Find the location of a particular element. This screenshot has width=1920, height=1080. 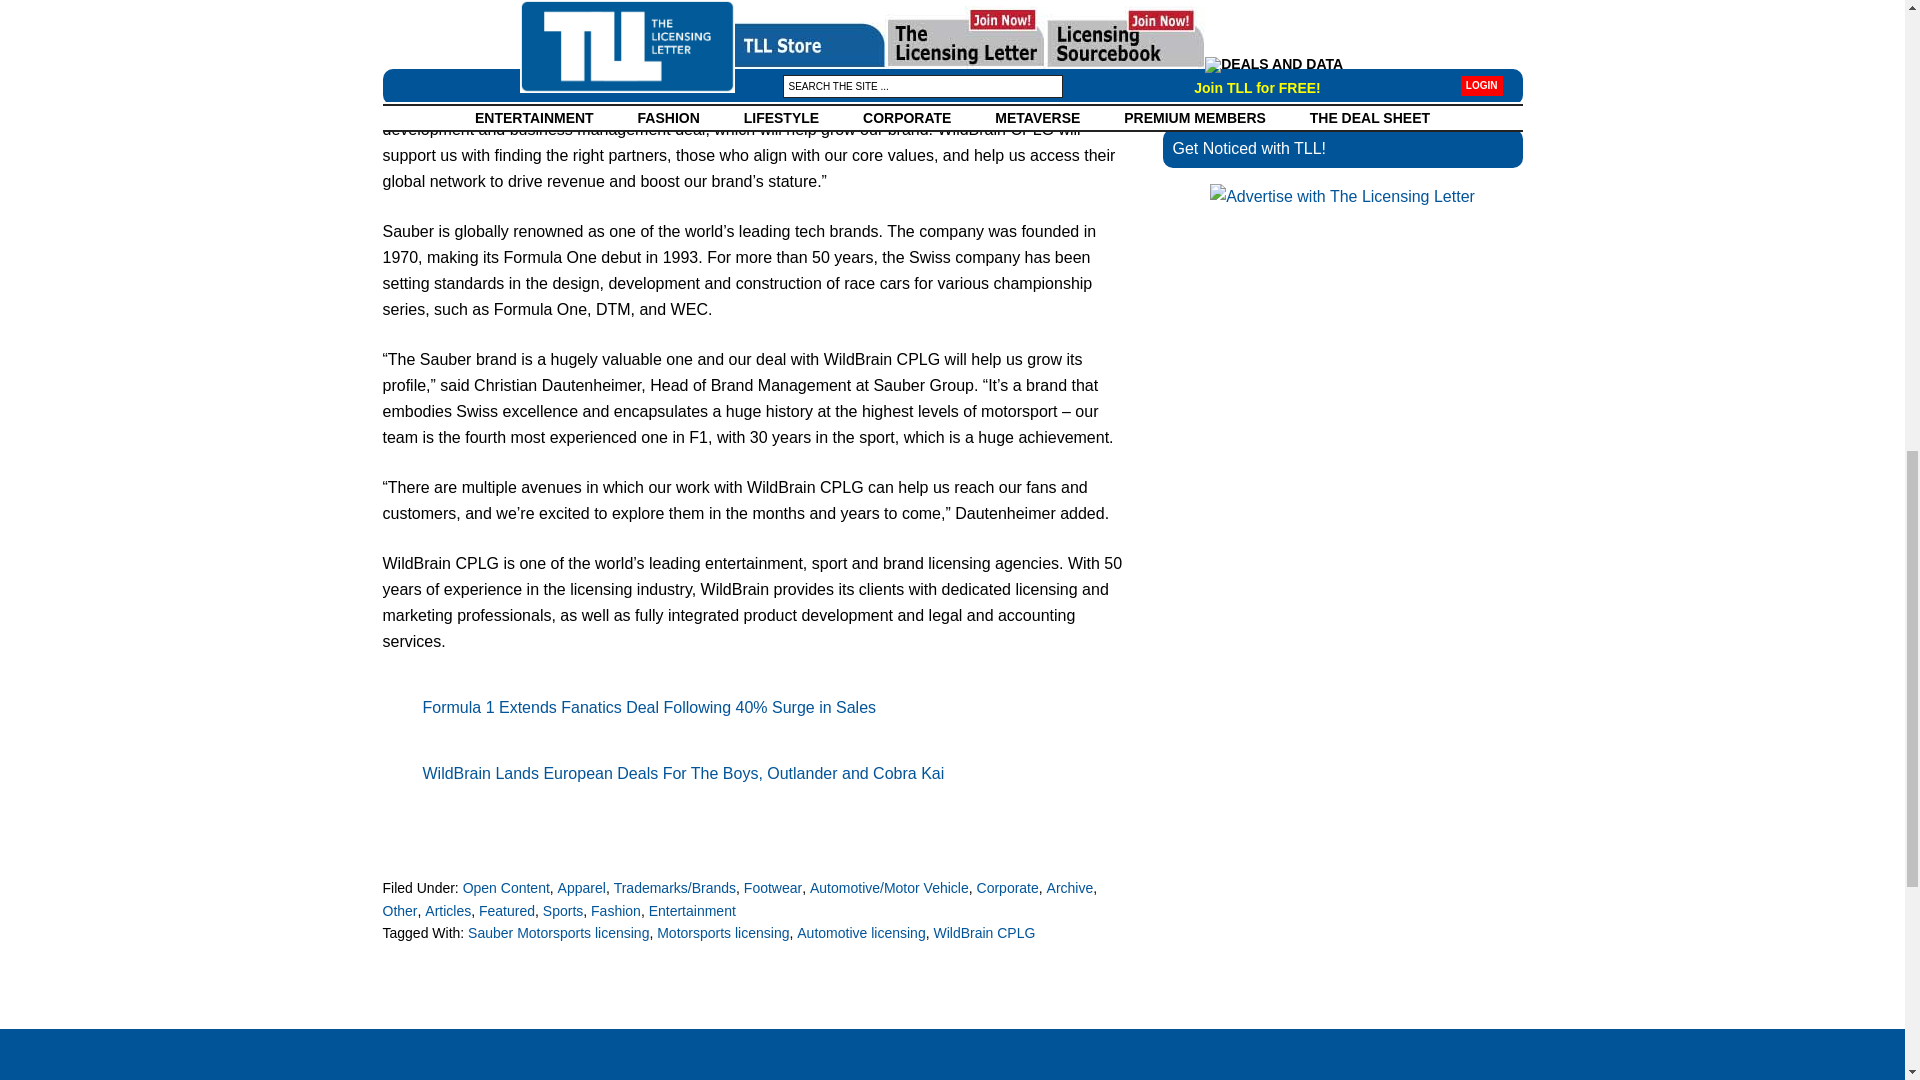

Articles is located at coordinates (447, 910).